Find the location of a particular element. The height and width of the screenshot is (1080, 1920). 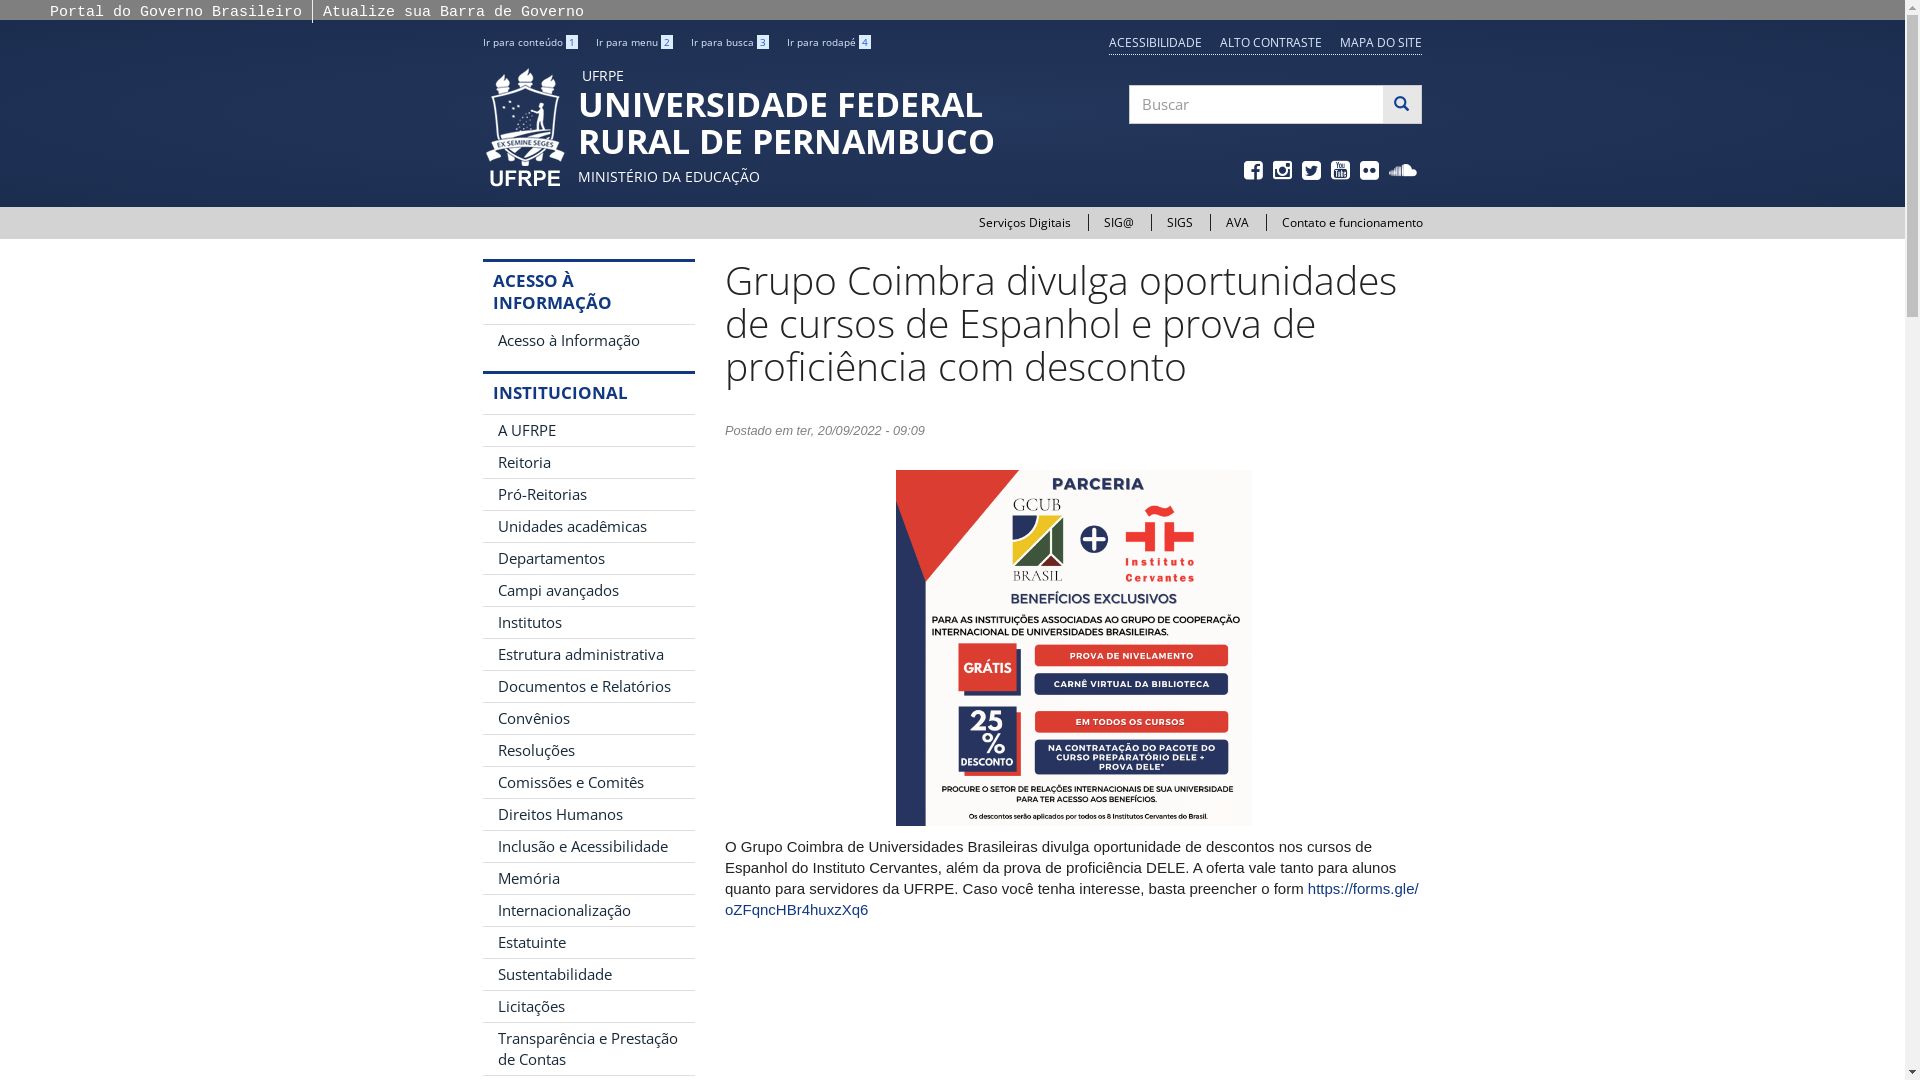

Portal do Governo Brasileiro is located at coordinates (176, 12).